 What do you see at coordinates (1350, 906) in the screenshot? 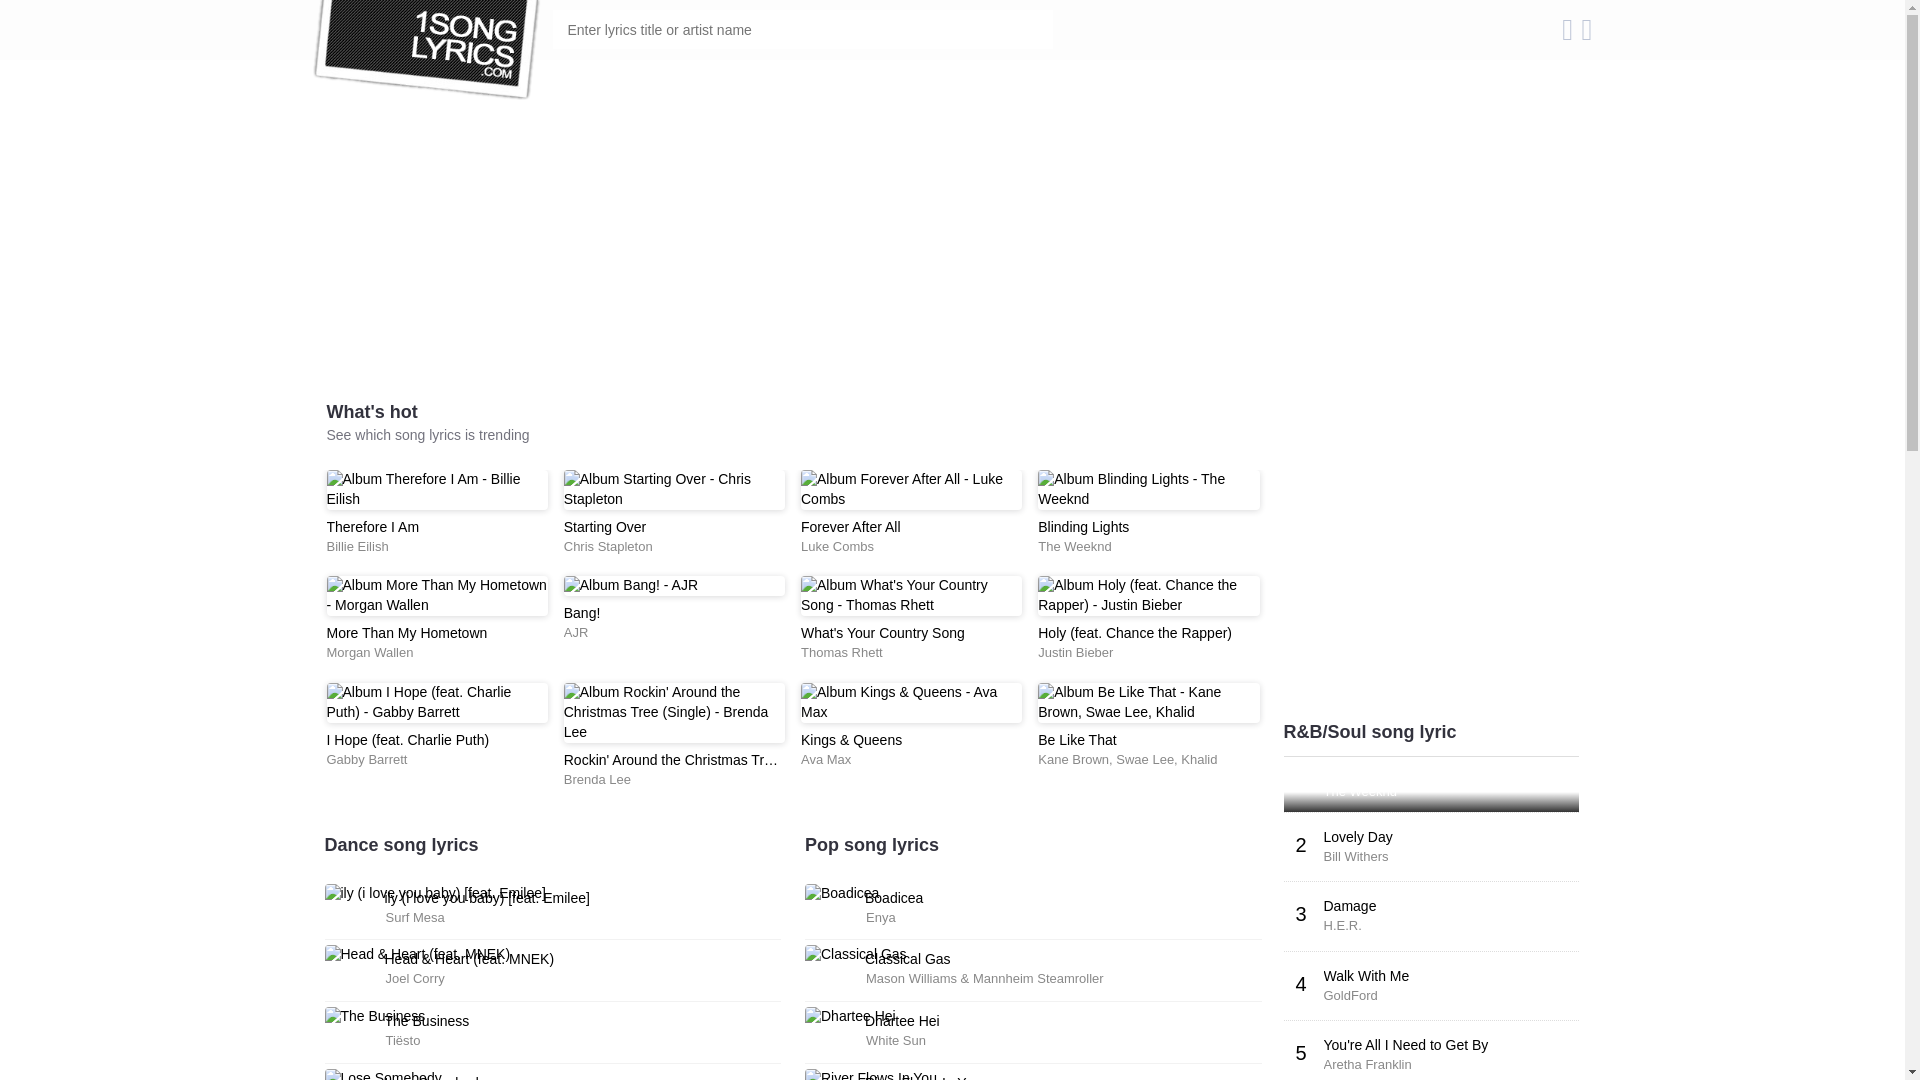
I see `Damage` at bounding box center [1350, 906].